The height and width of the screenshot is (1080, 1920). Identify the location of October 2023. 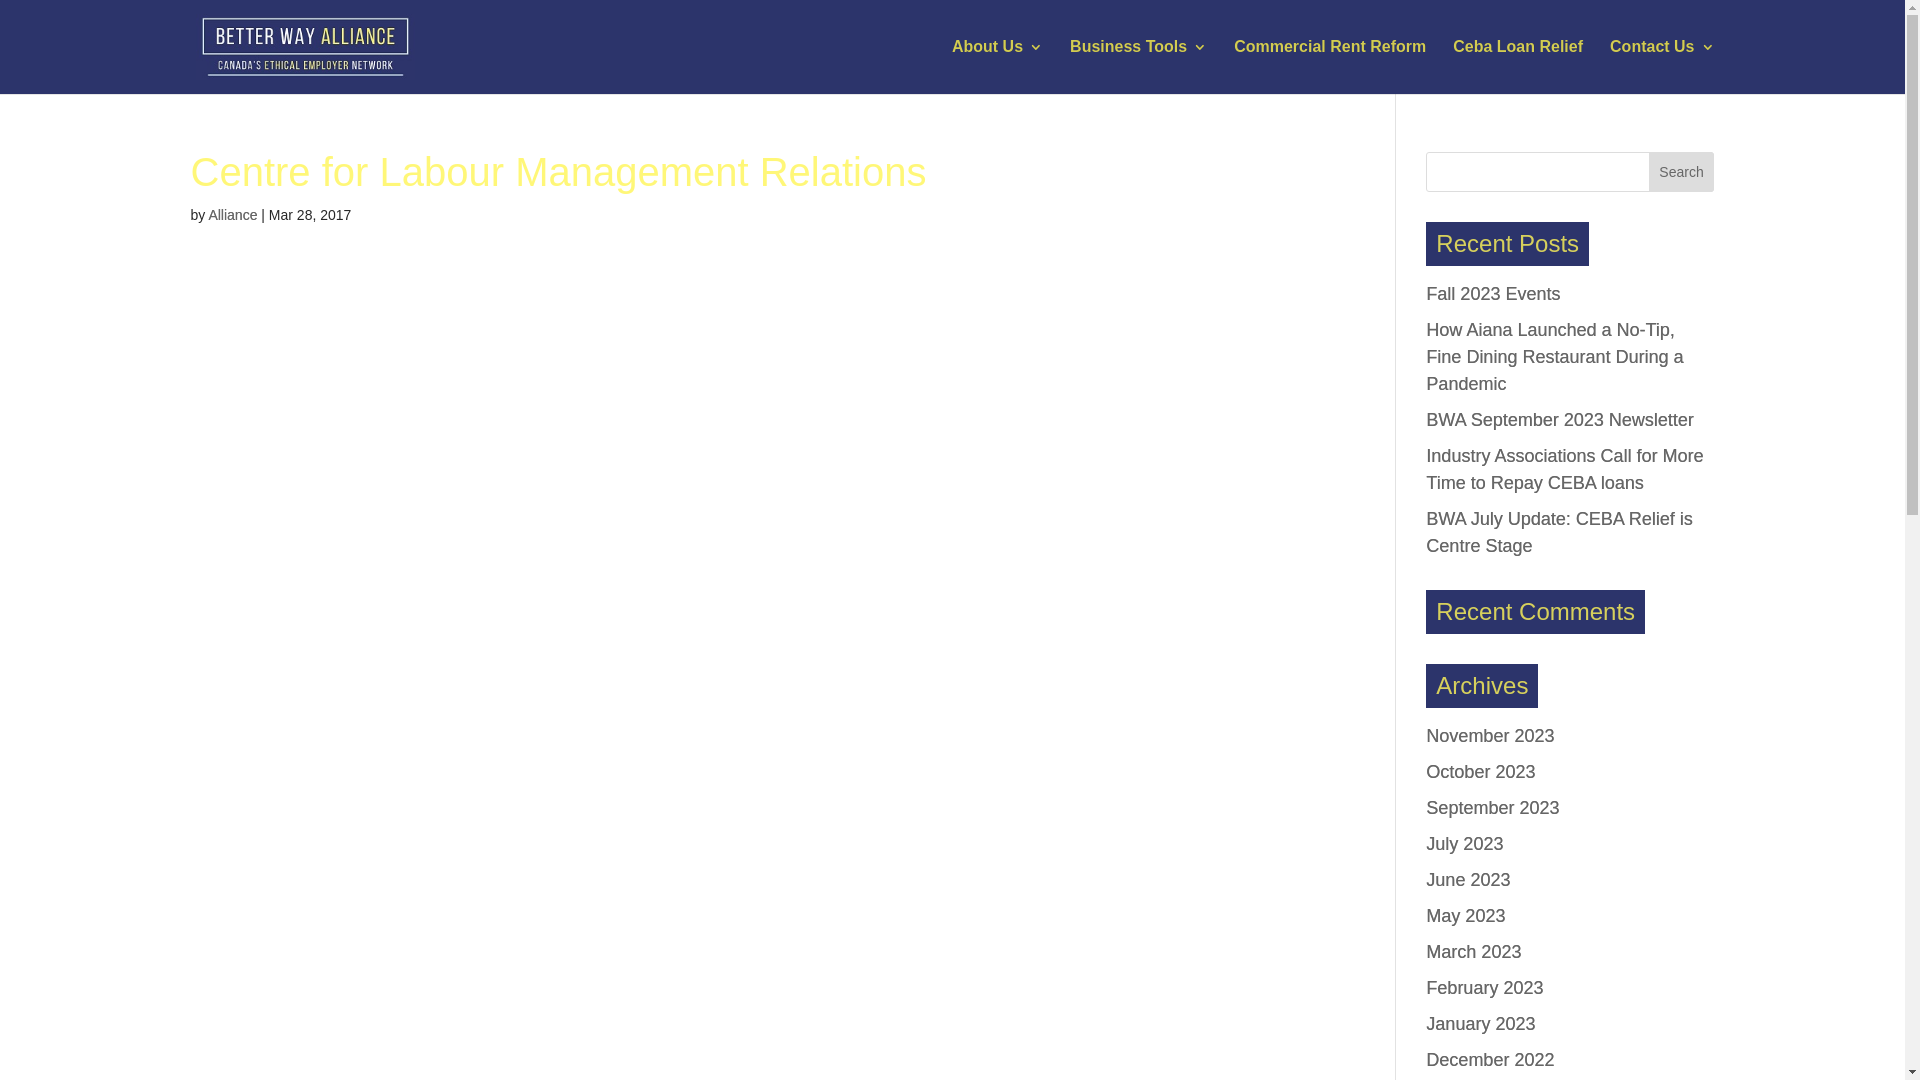
(1480, 772).